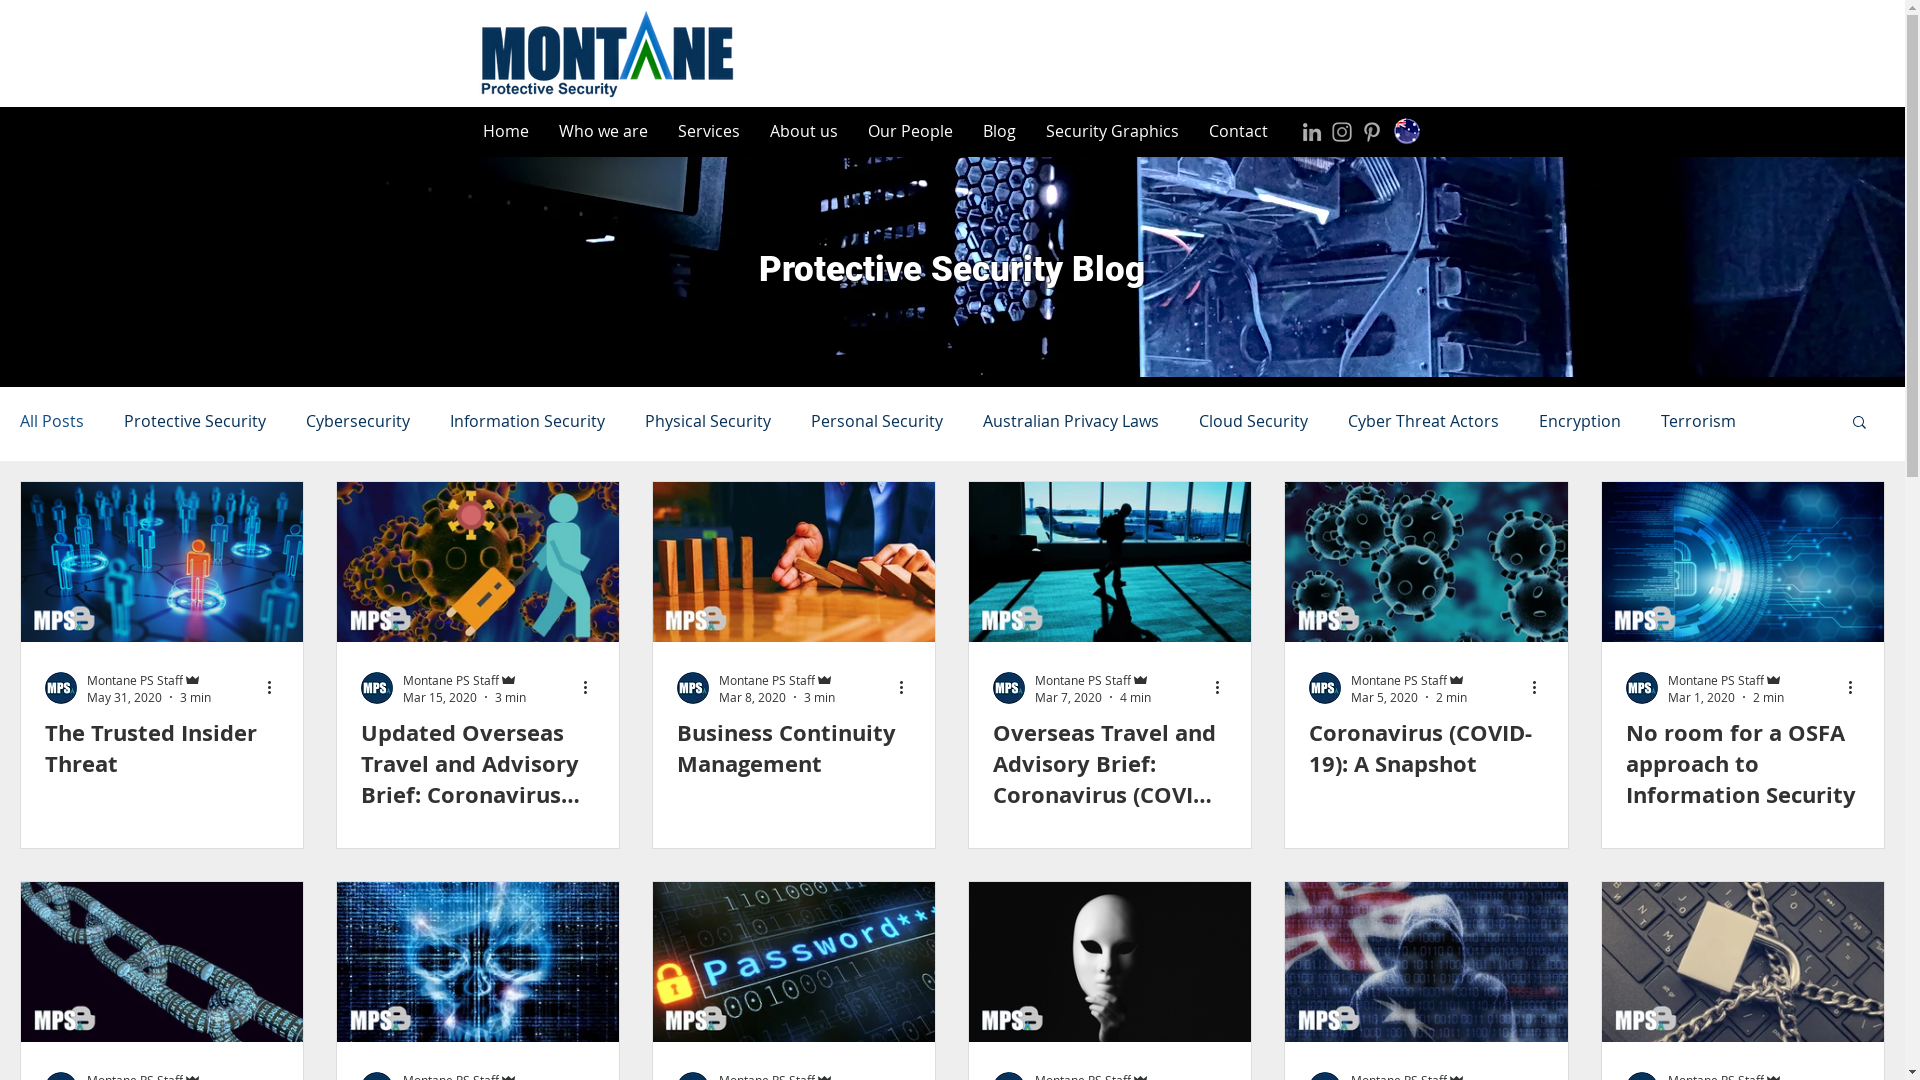 Image resolution: width=1920 pixels, height=1080 pixels. What do you see at coordinates (1426, 749) in the screenshot?
I see `Coronavirus (COVID-19): A Snapshot` at bounding box center [1426, 749].